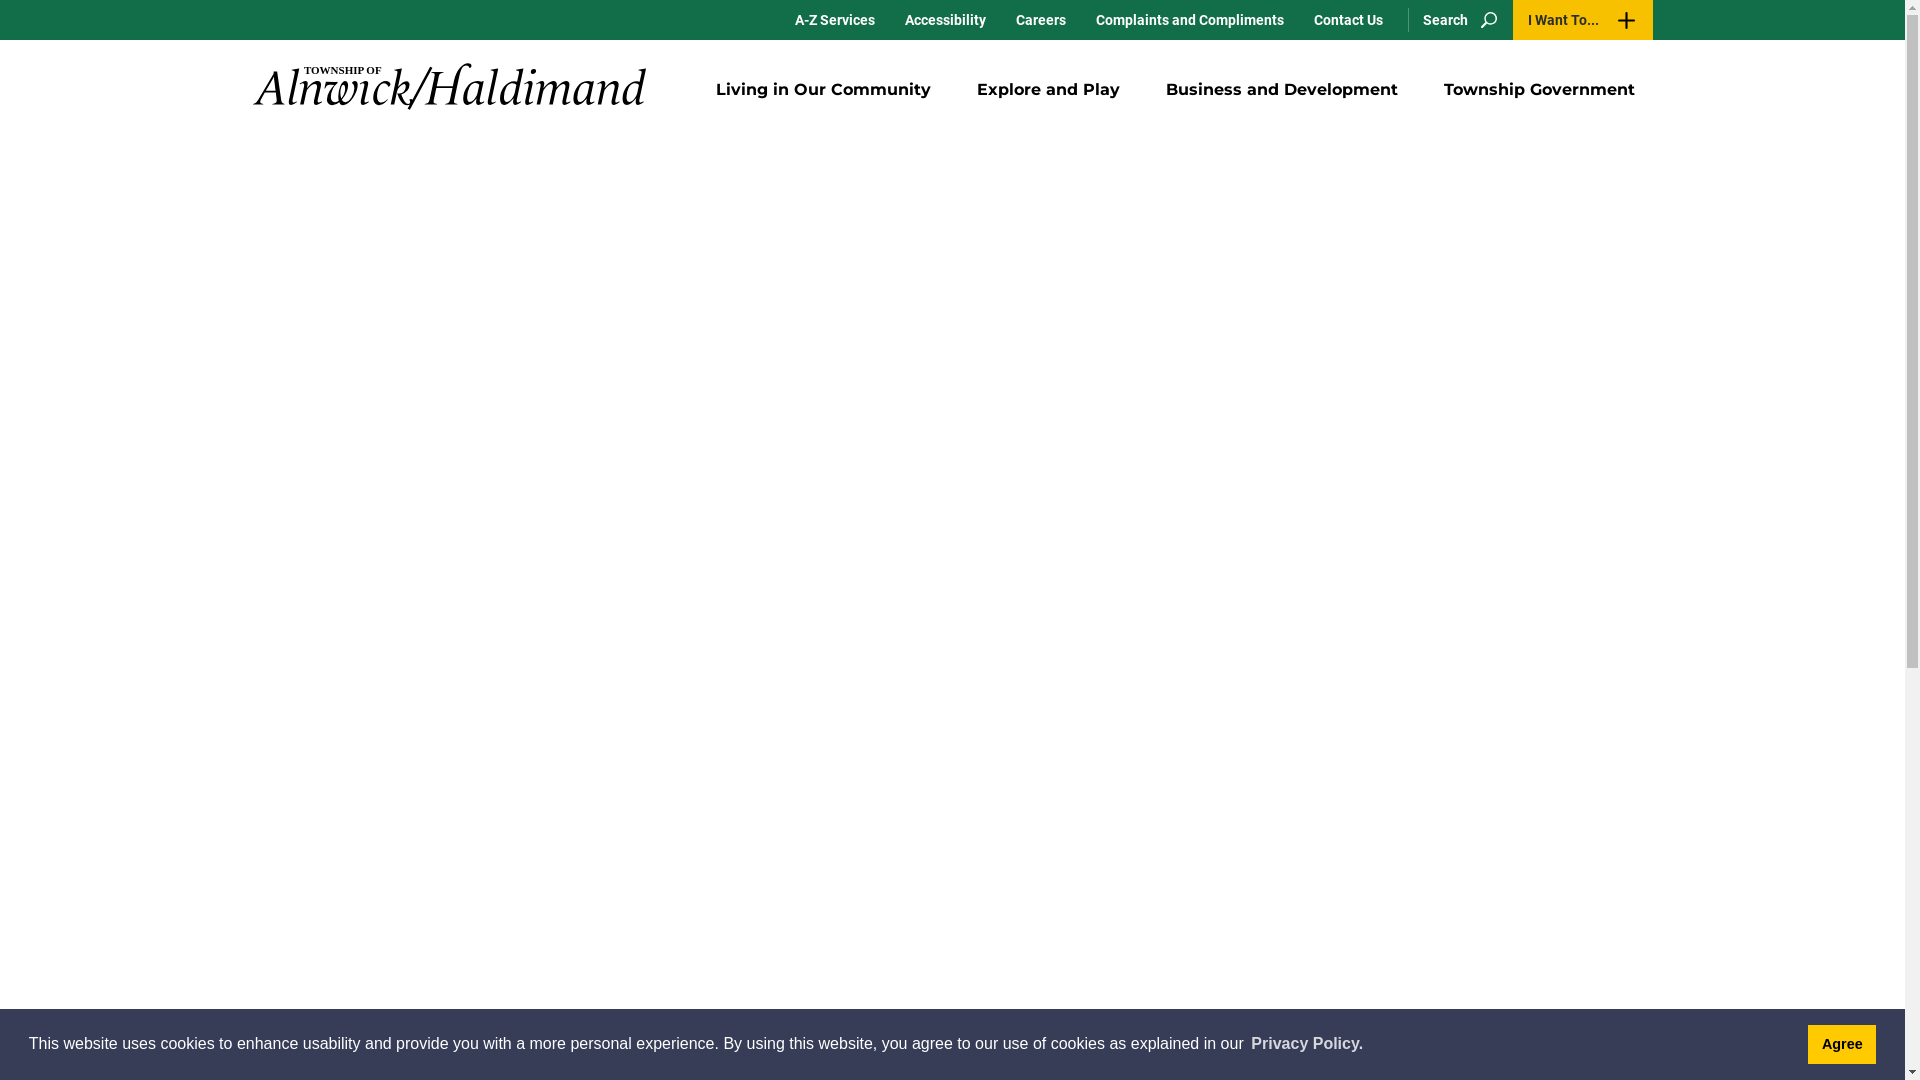  What do you see at coordinates (1456, 20) in the screenshot?
I see `Search` at bounding box center [1456, 20].